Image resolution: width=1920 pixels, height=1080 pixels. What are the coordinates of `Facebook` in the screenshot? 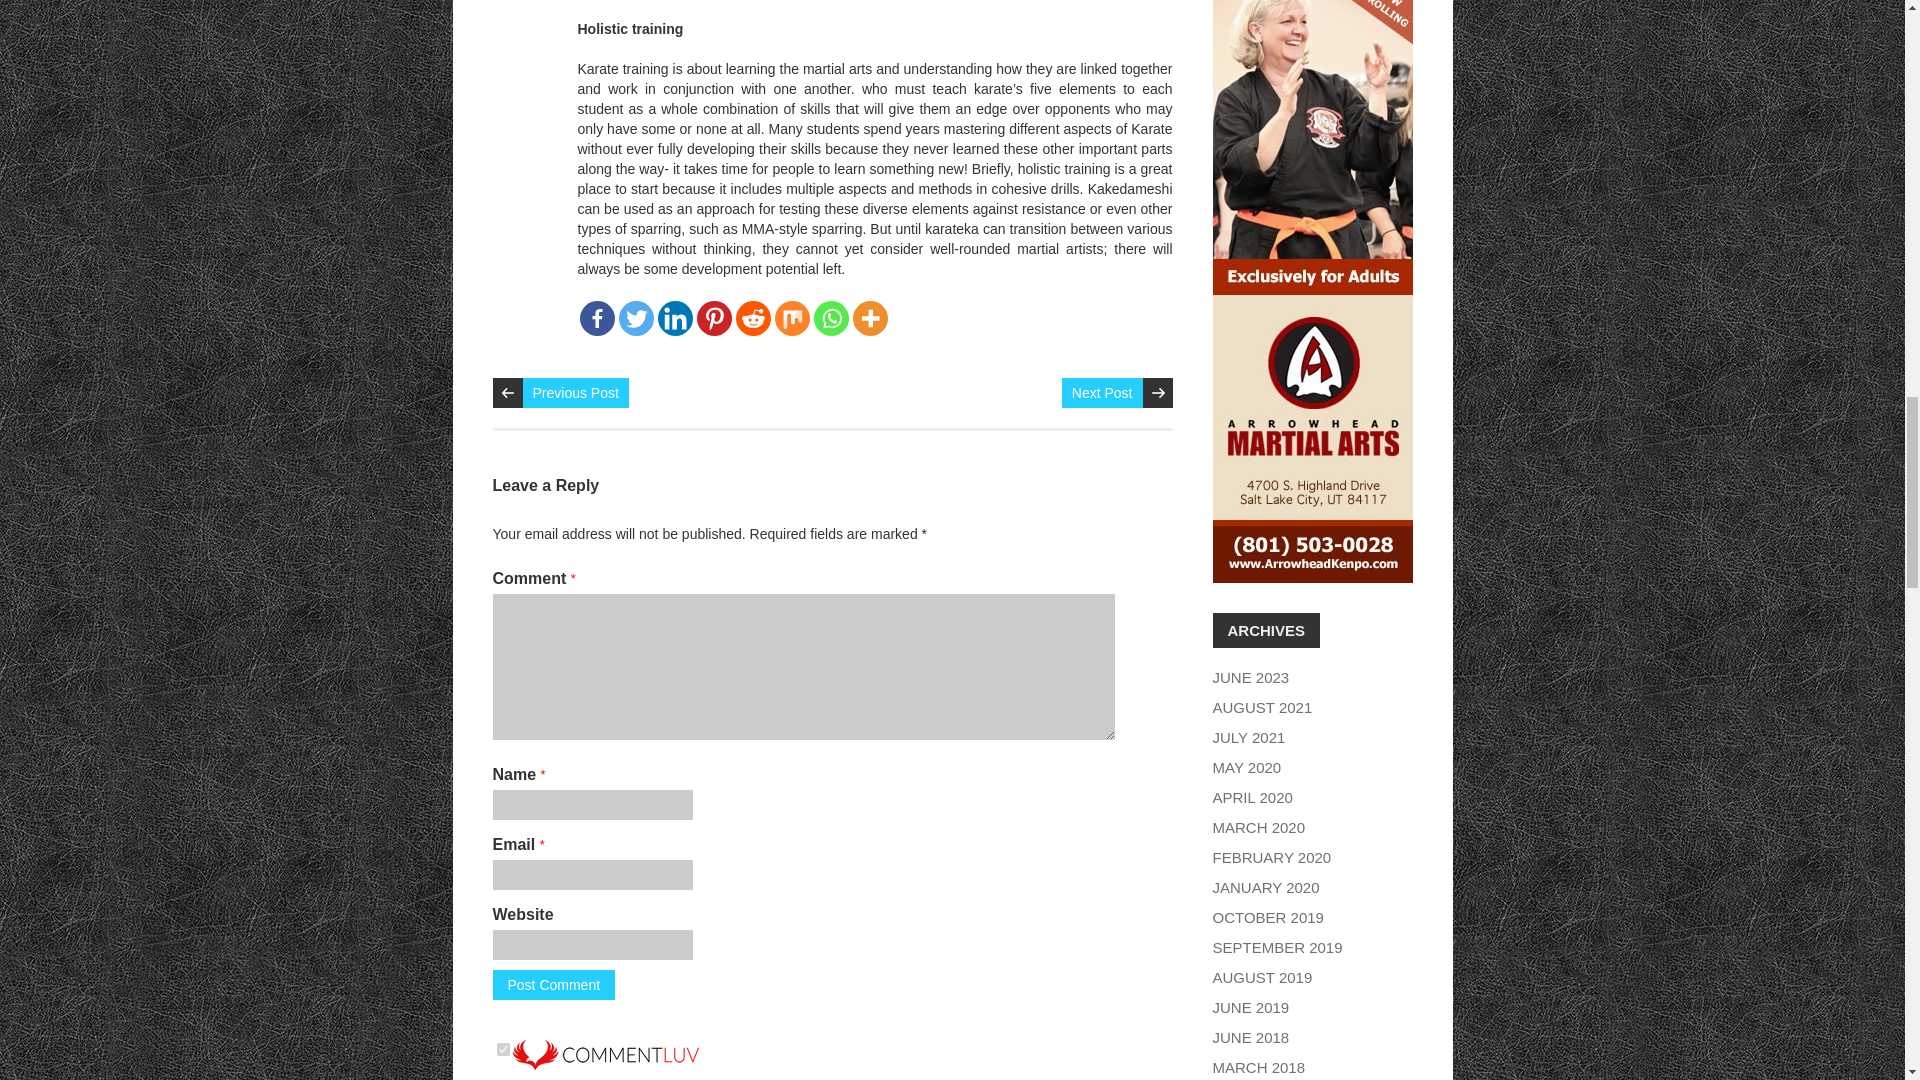 It's located at (596, 318).